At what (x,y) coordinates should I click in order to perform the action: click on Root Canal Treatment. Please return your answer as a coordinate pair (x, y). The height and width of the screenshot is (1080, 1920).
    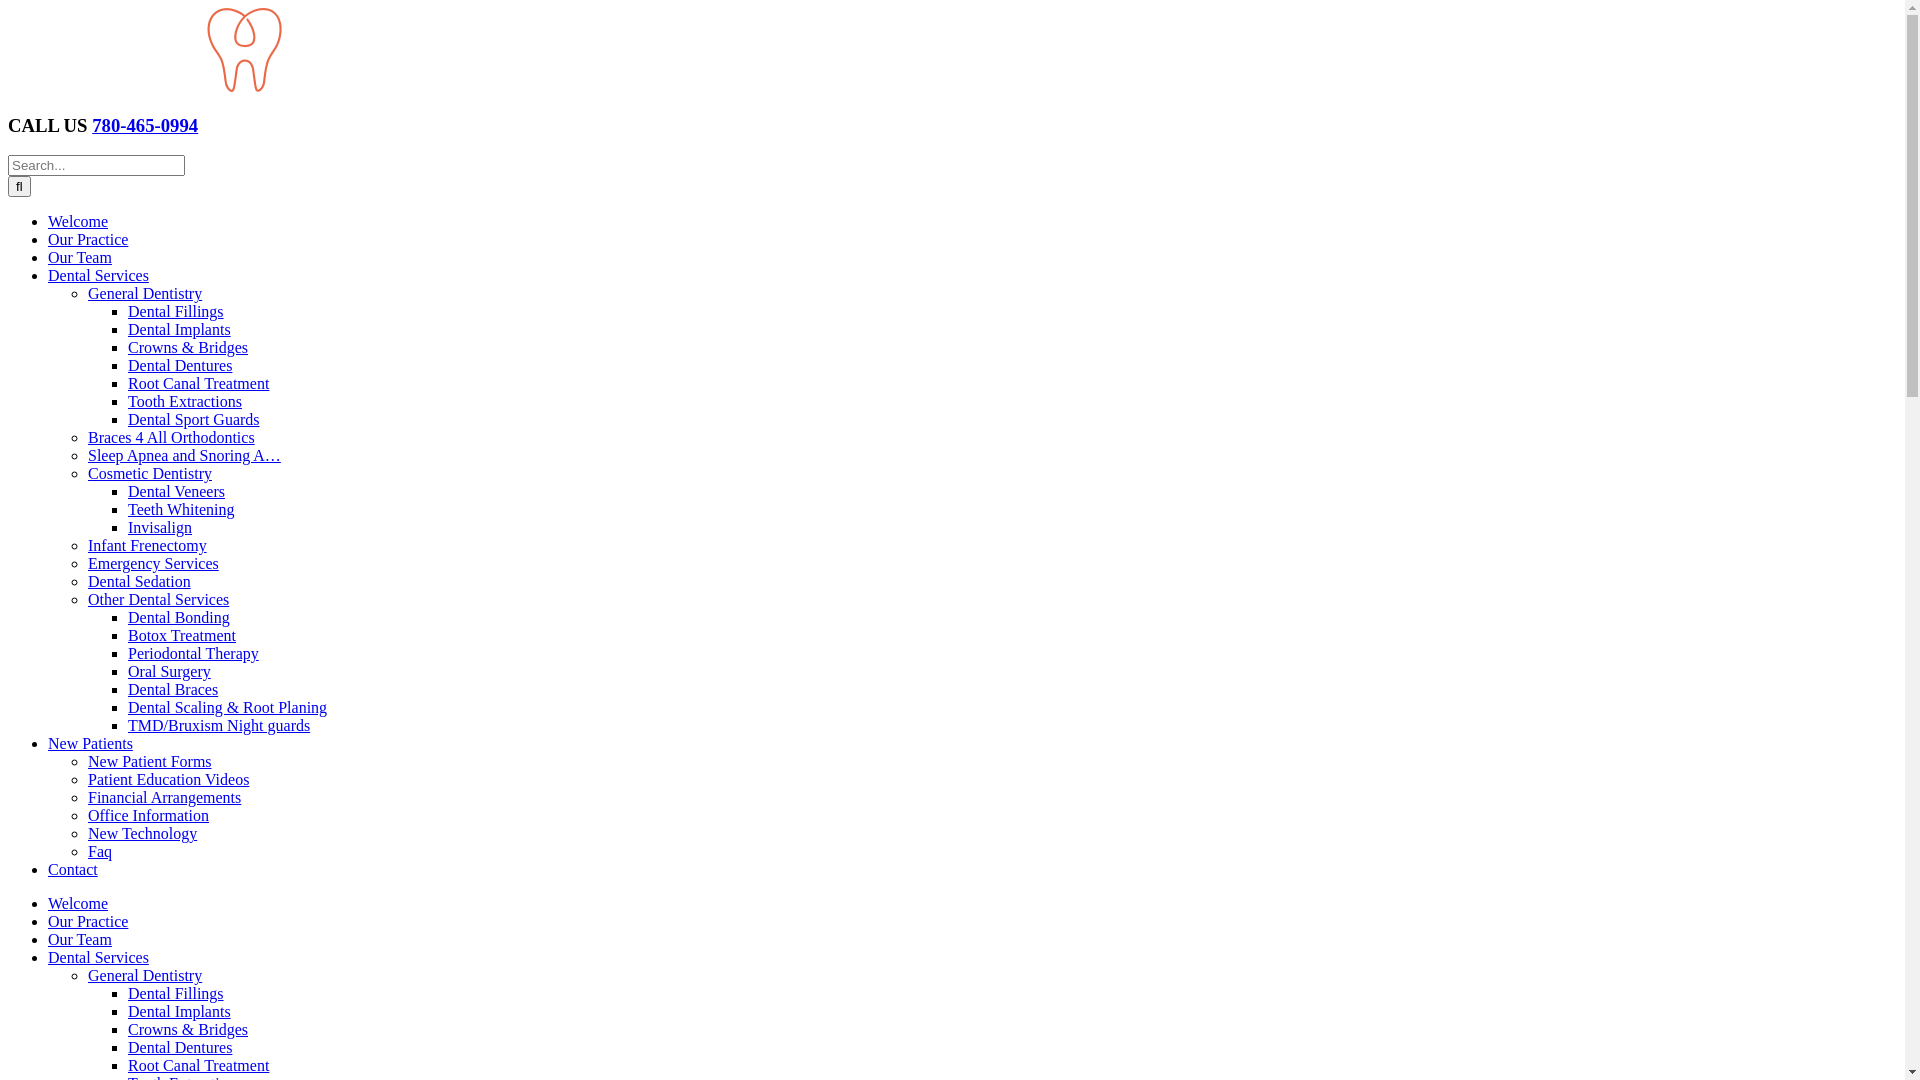
    Looking at the image, I should click on (198, 384).